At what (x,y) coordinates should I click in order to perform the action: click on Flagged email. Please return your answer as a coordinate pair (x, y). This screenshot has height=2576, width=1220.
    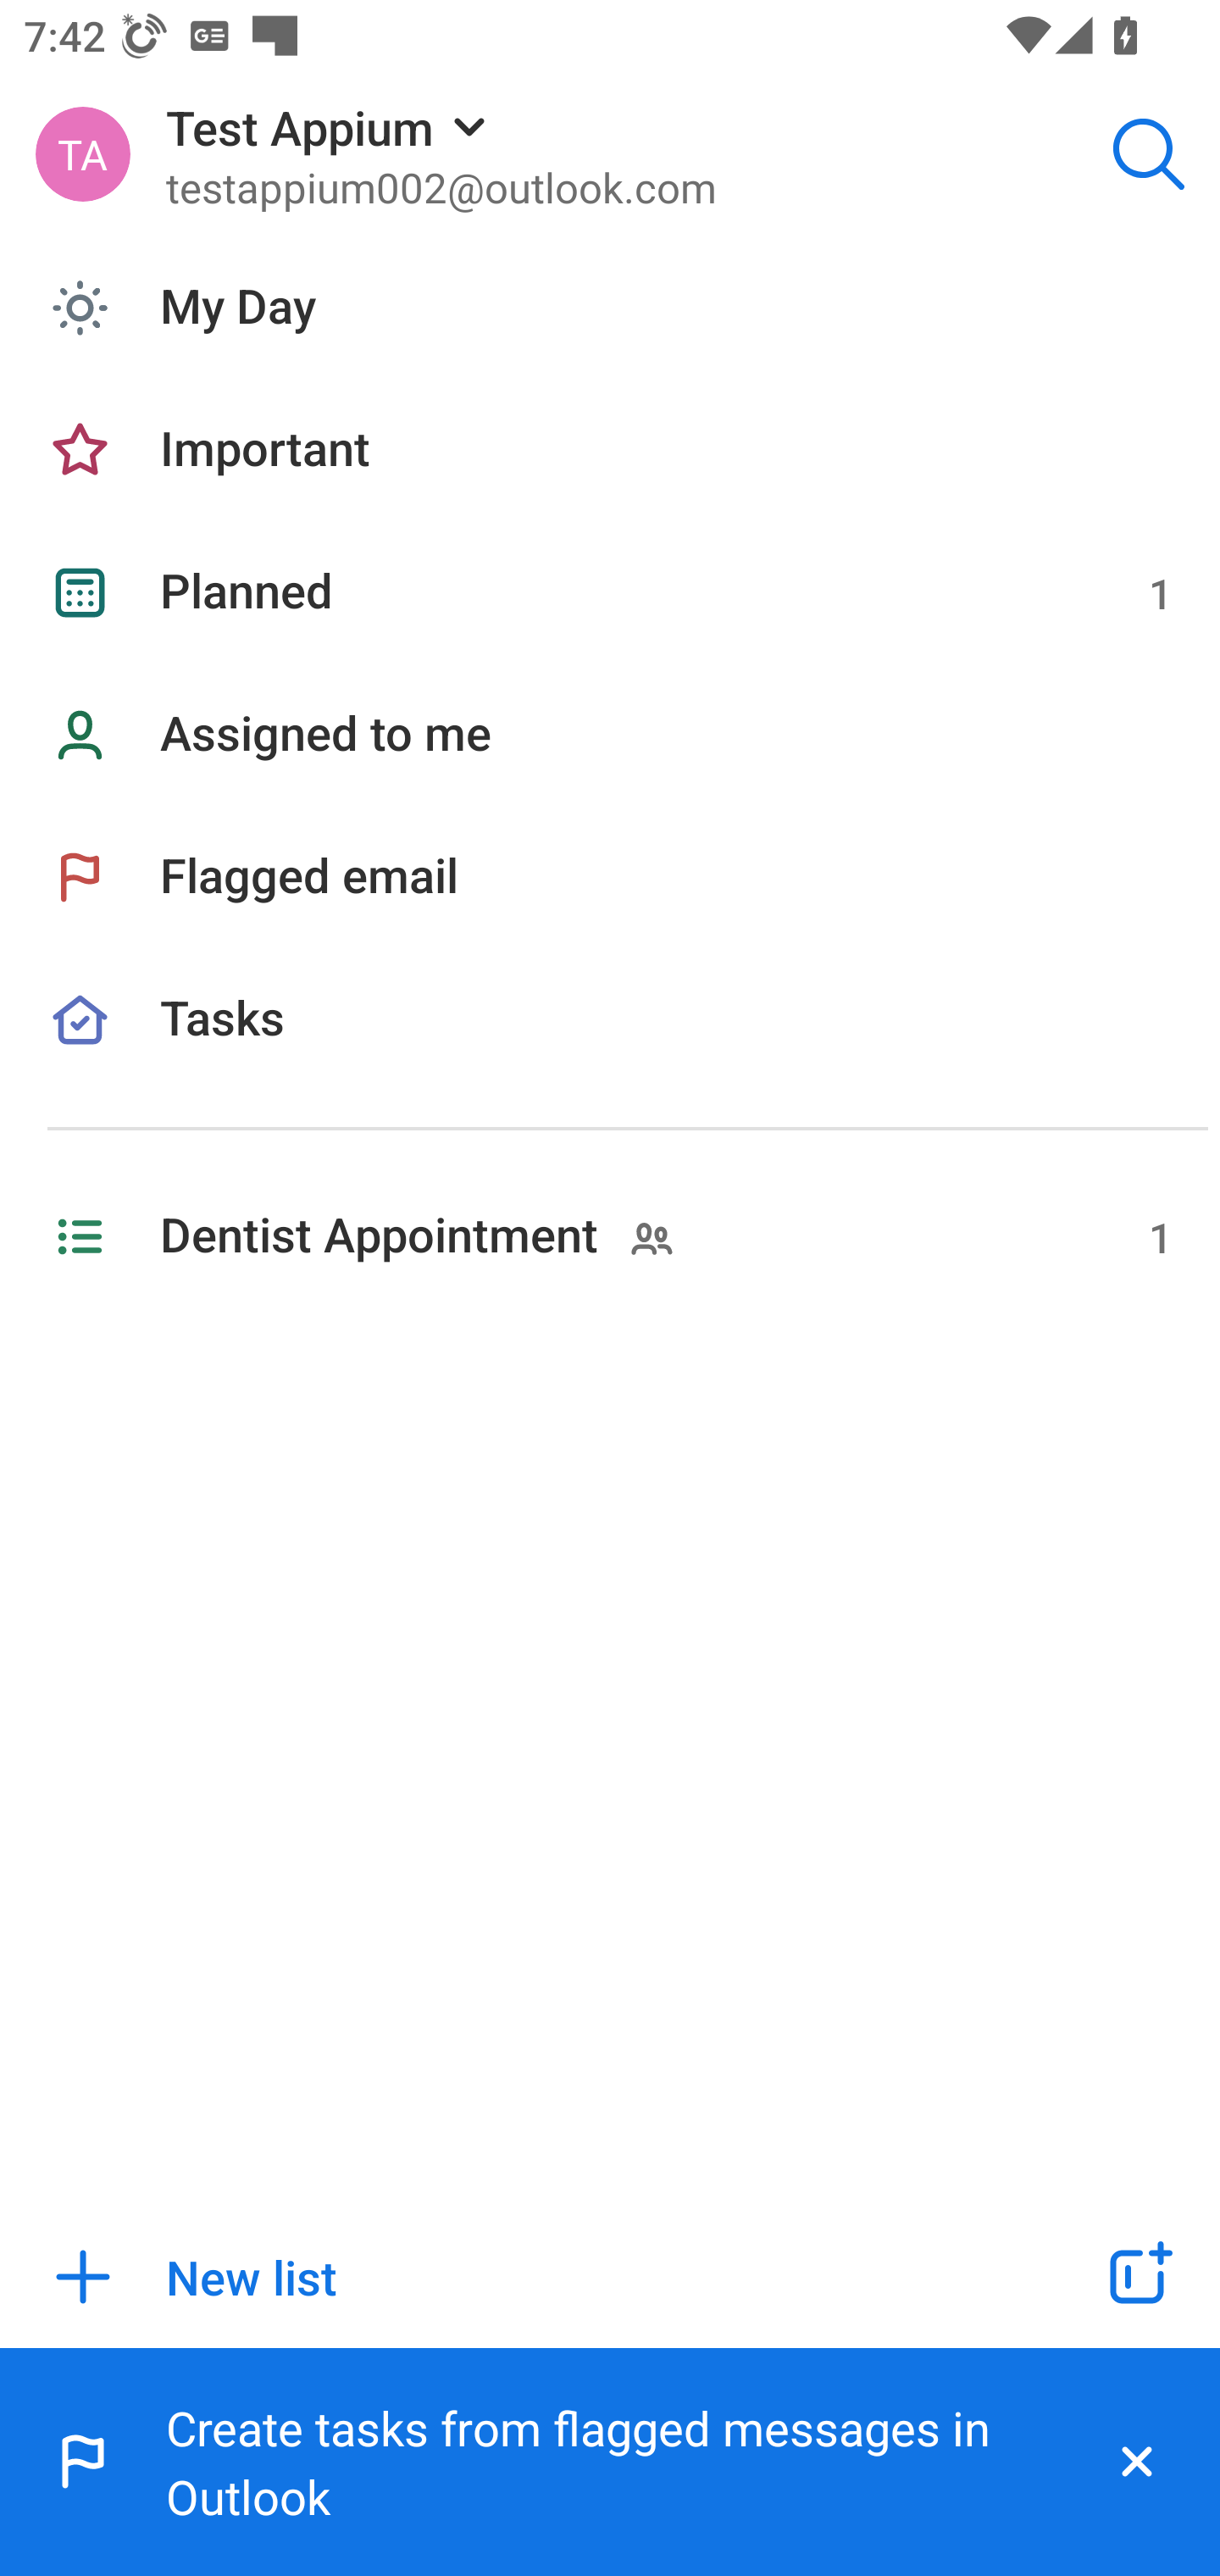
    Looking at the image, I should click on (610, 876).